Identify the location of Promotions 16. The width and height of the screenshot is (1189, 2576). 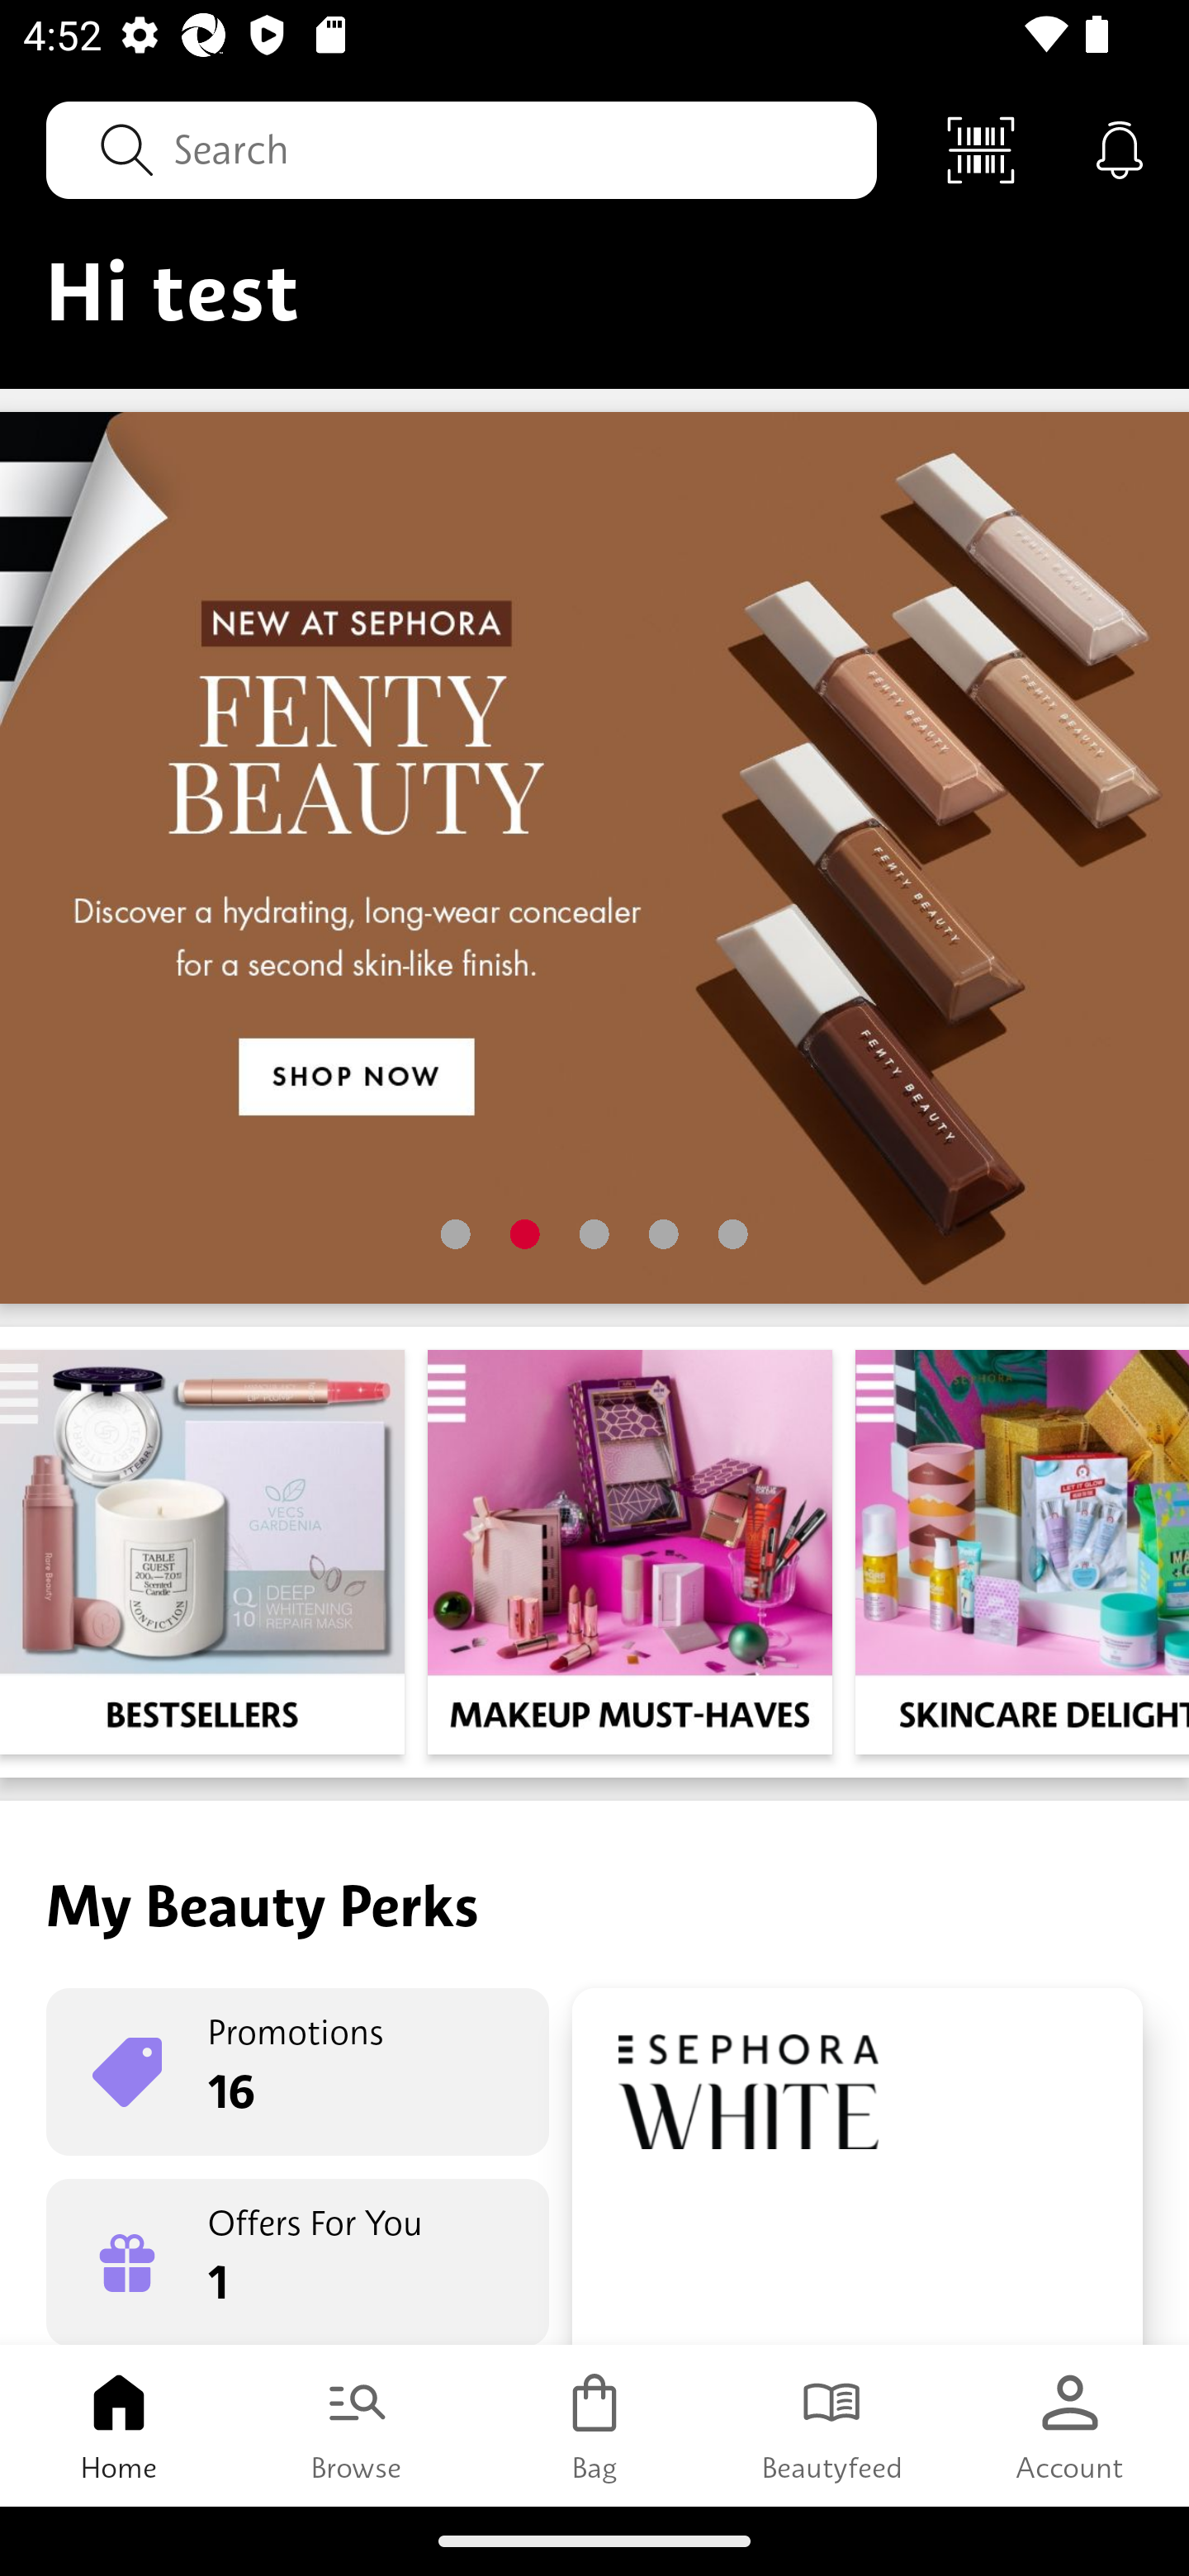
(297, 2072).